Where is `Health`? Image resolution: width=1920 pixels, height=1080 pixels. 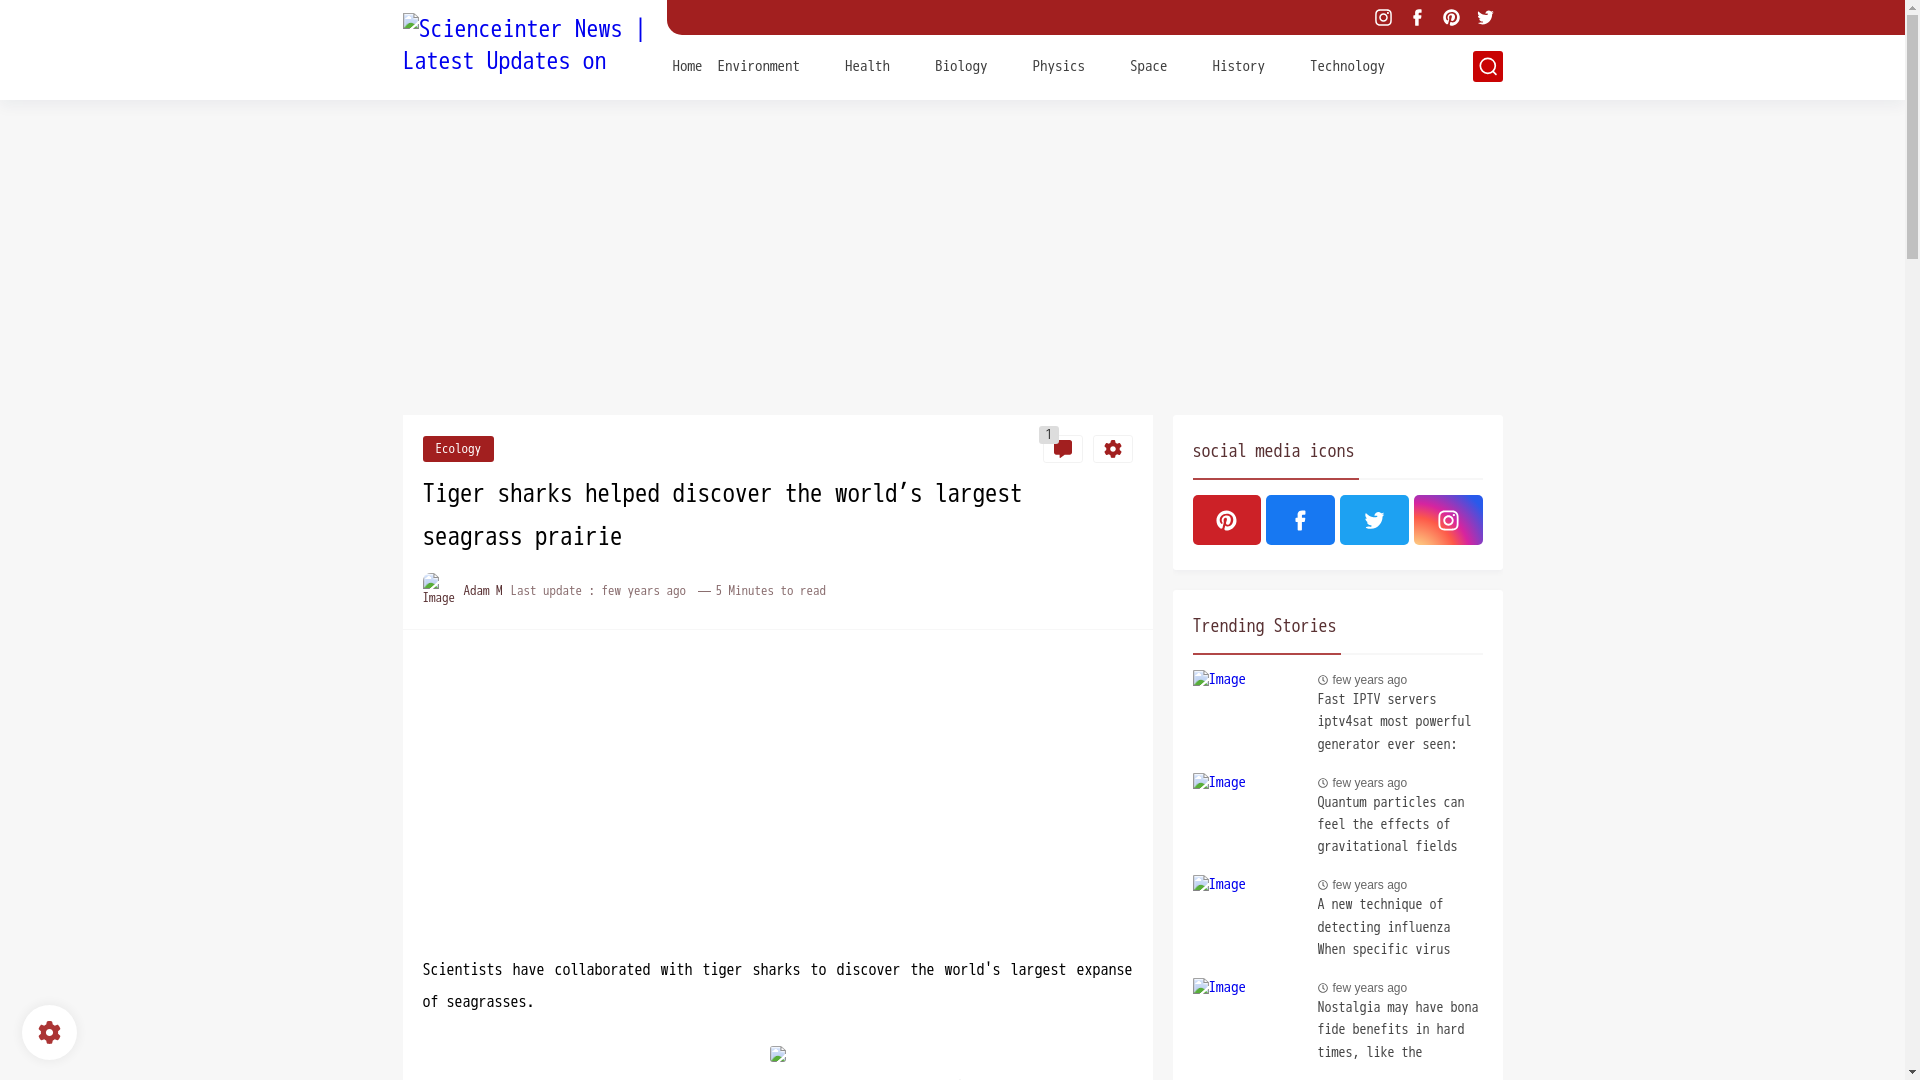 Health is located at coordinates (867, 65).